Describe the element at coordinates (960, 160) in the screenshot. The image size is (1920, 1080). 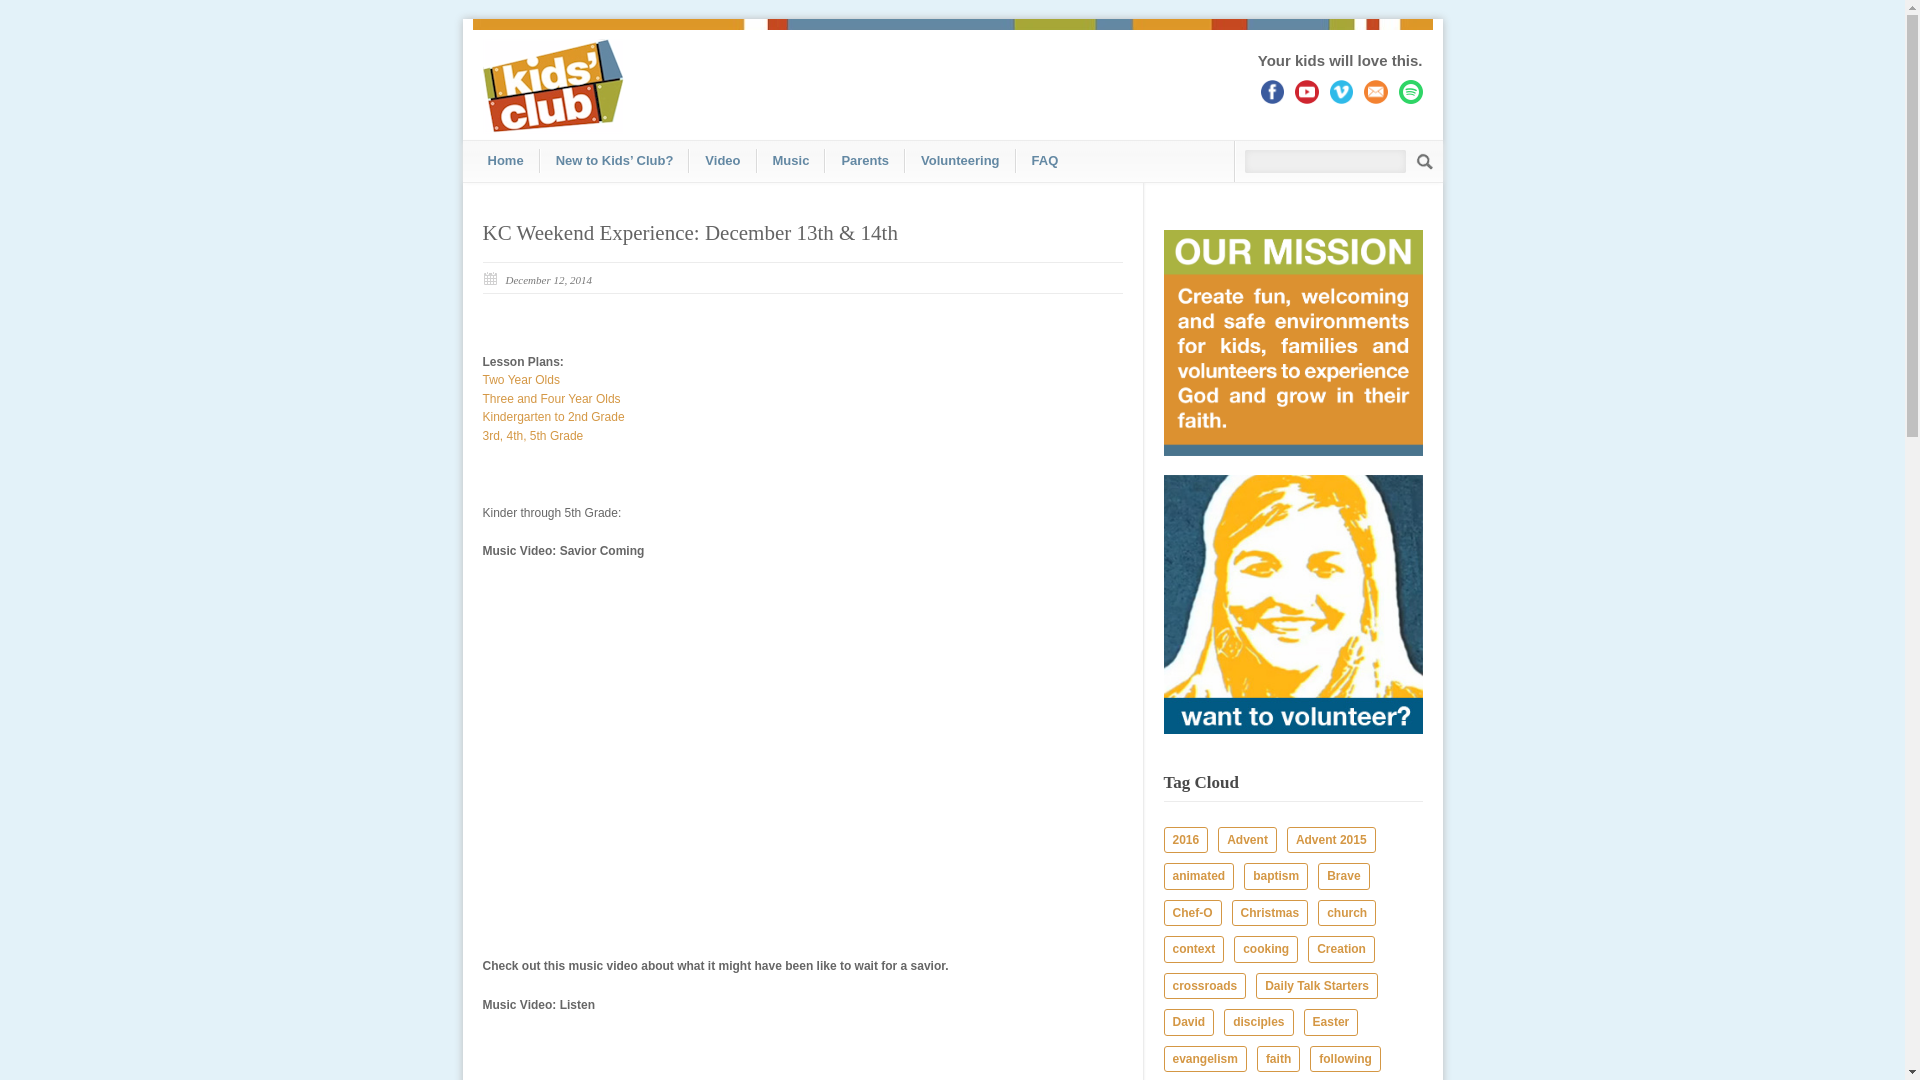
I see `Volunteering` at that location.